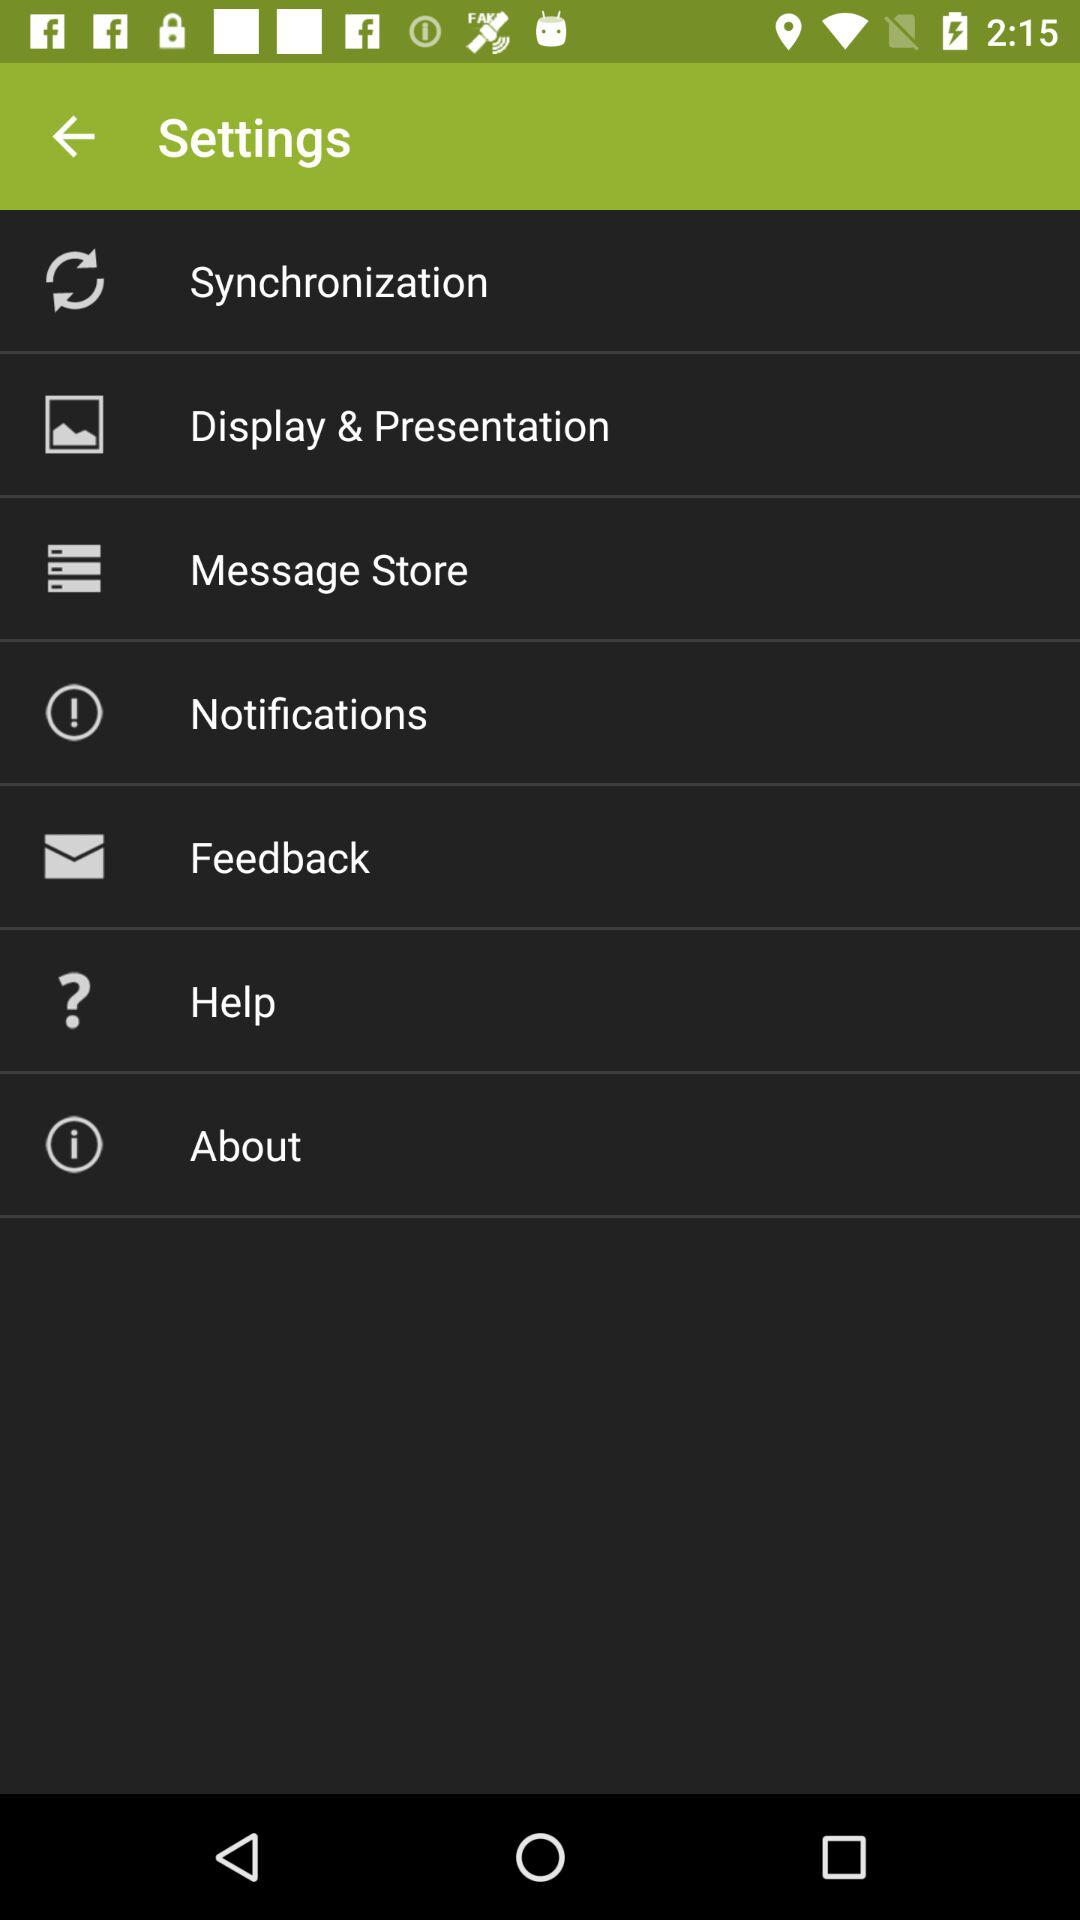 The image size is (1080, 1920). What do you see at coordinates (328, 568) in the screenshot?
I see `tap the message store` at bounding box center [328, 568].